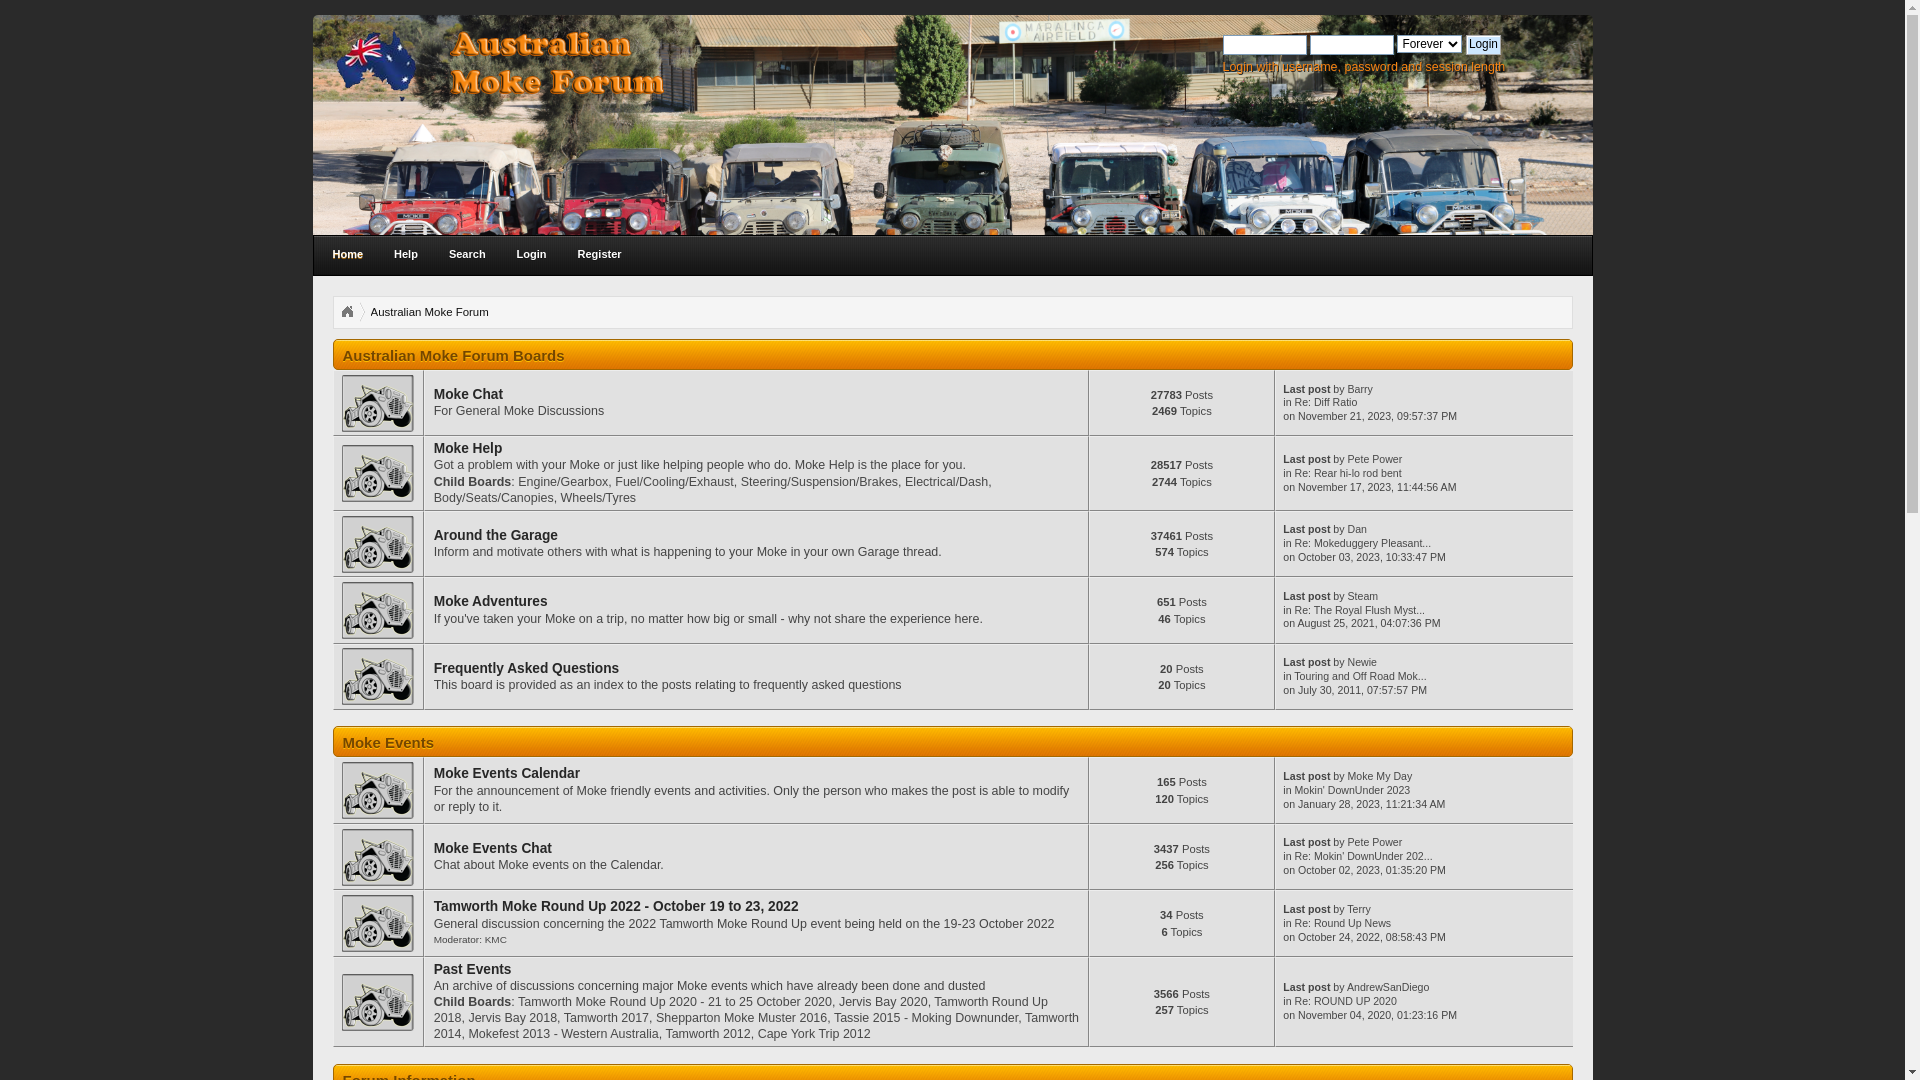  What do you see at coordinates (378, 404) in the screenshot?
I see `No New Posts` at bounding box center [378, 404].